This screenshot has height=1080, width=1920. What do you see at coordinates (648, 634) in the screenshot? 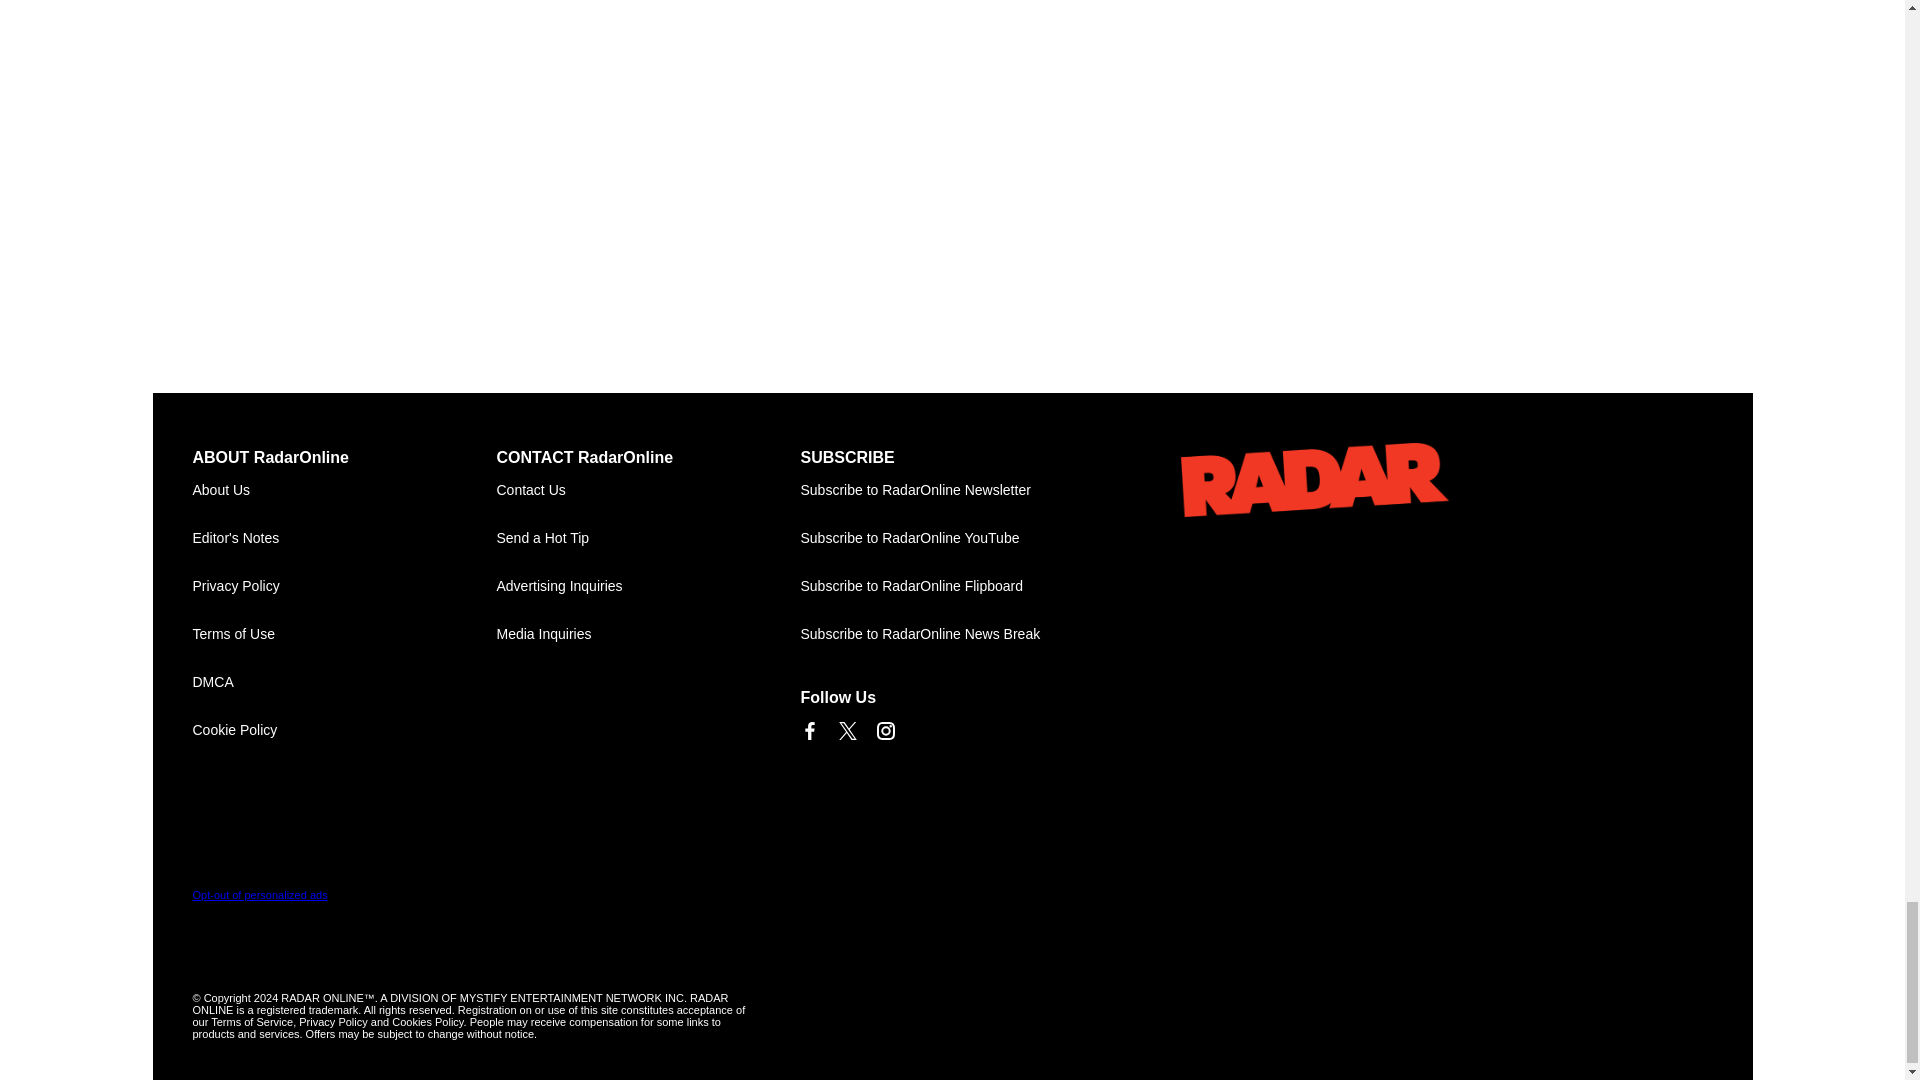
I see `Media Inquiries` at bounding box center [648, 634].